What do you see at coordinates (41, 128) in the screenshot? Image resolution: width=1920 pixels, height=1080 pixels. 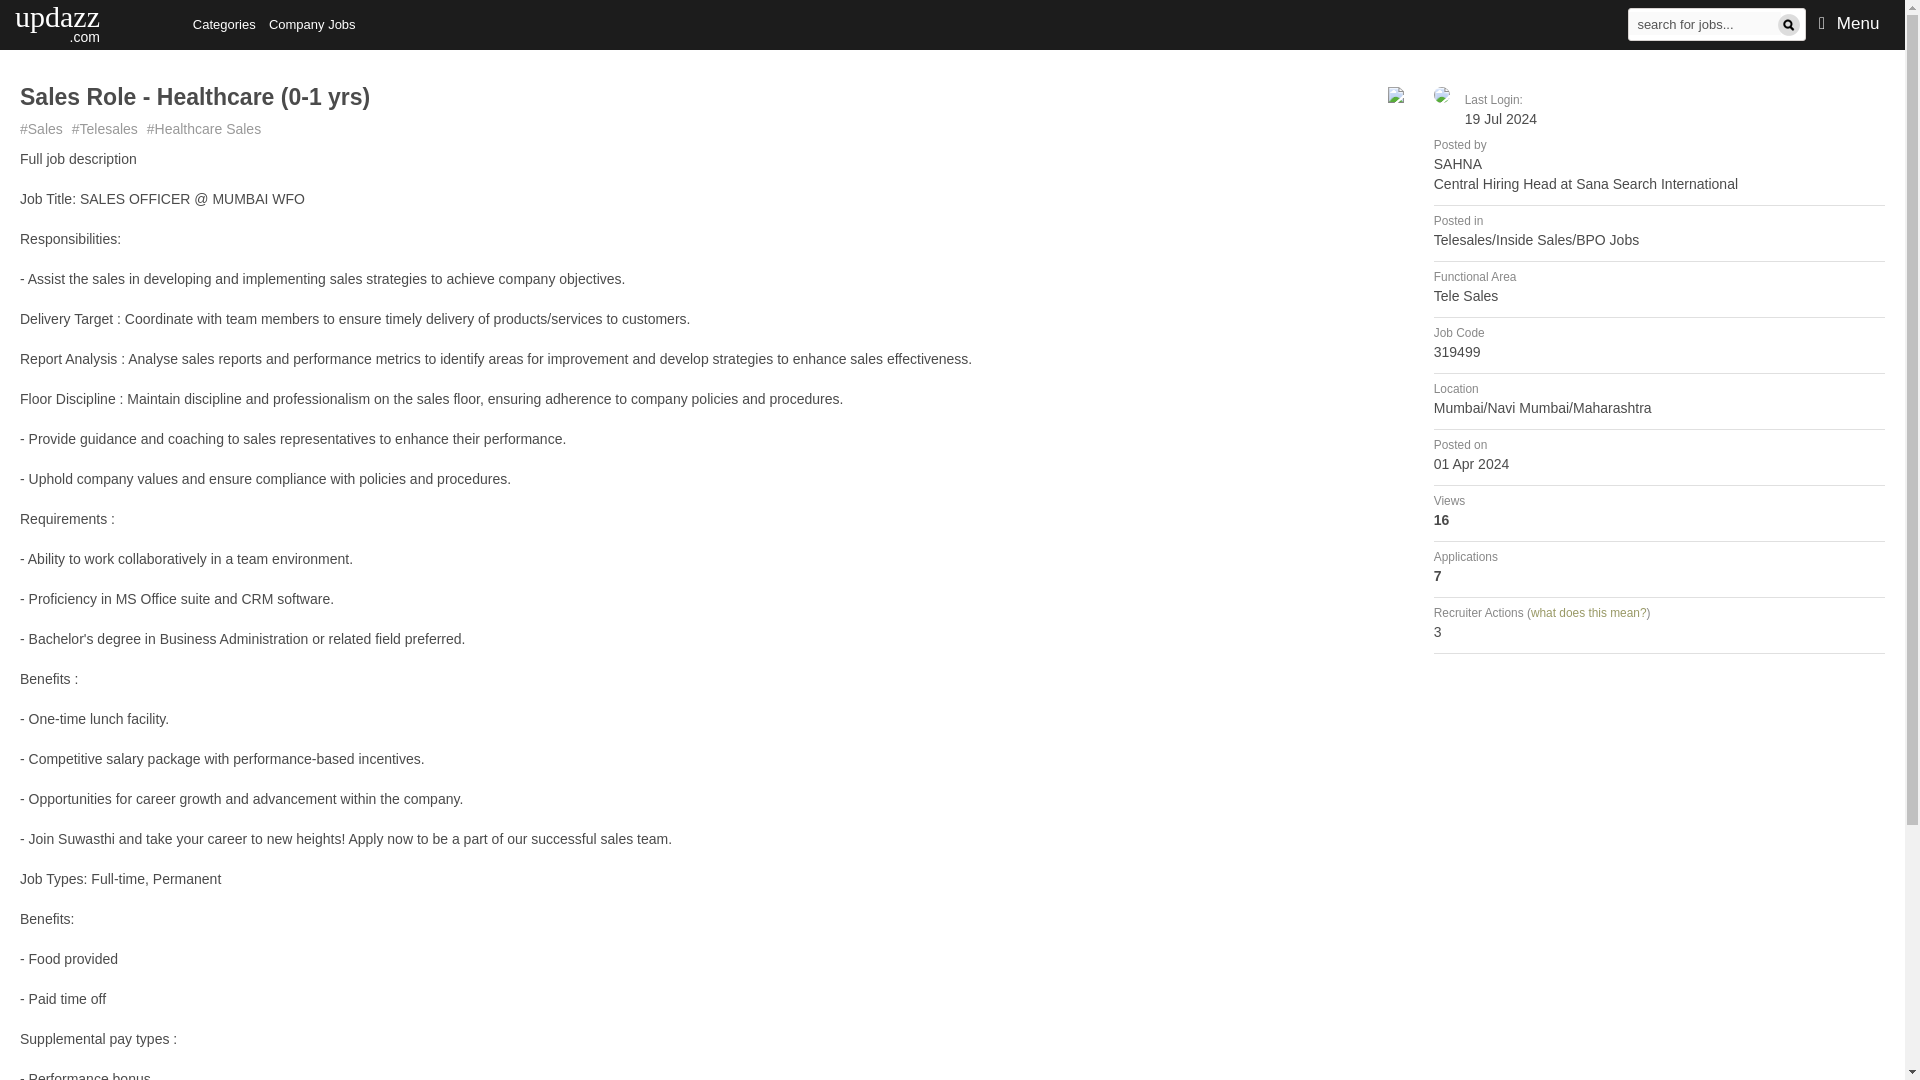 I see `Sales Jobs` at bounding box center [41, 128].